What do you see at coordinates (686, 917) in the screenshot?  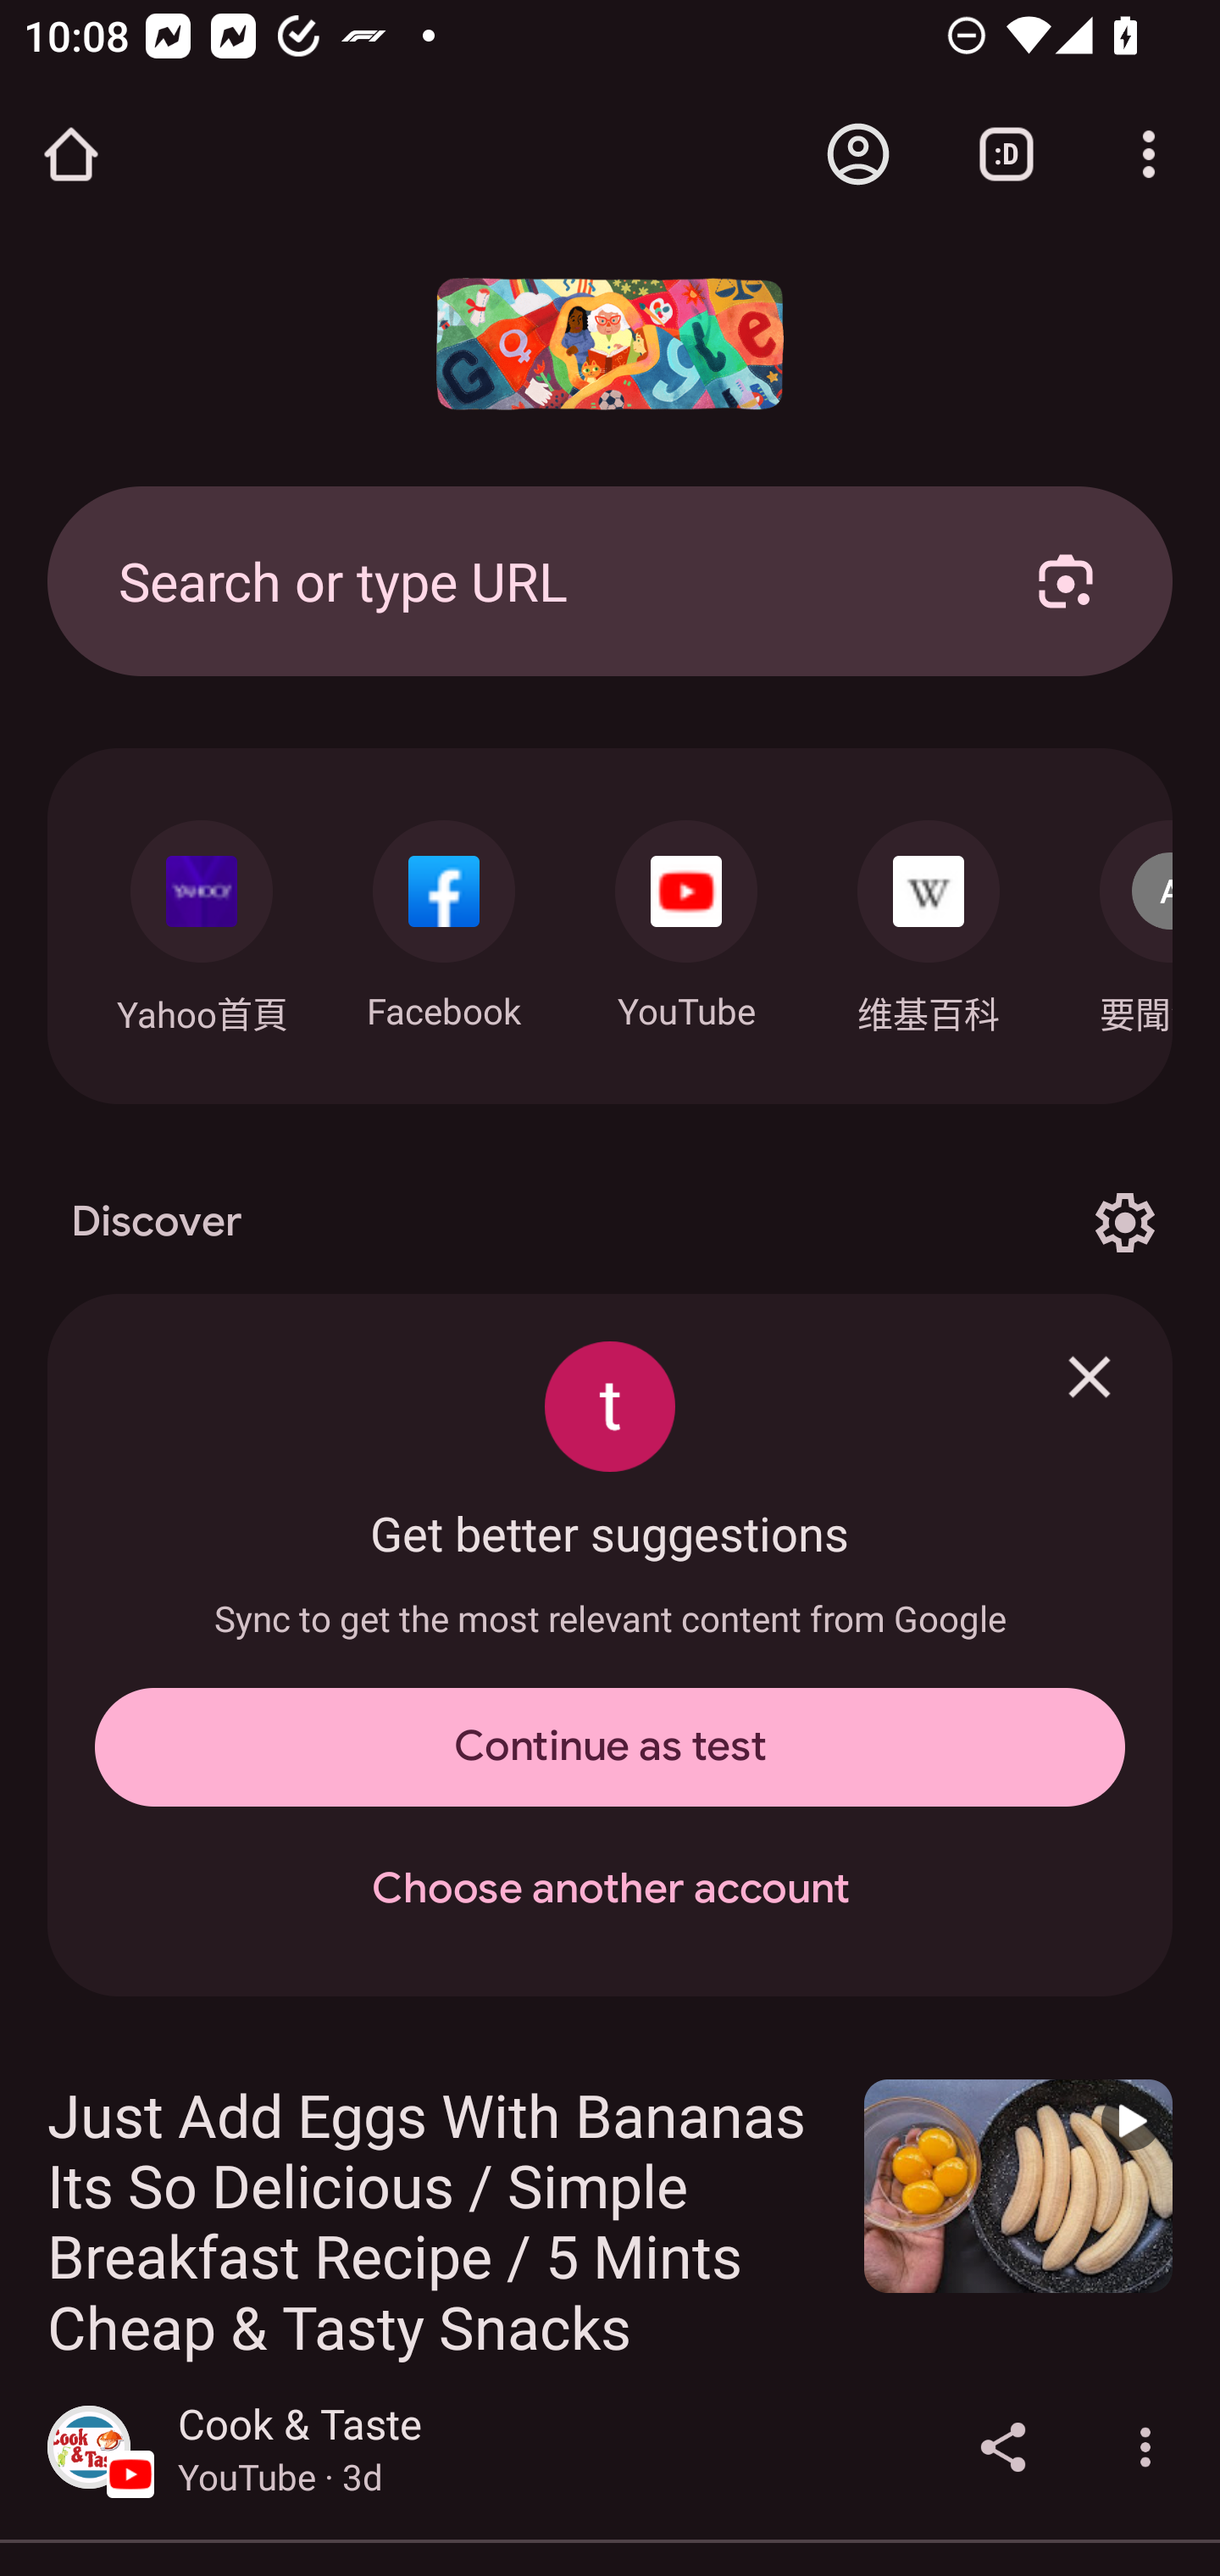 I see `Navigate: YouTube: m.youtube.com YouTube` at bounding box center [686, 917].